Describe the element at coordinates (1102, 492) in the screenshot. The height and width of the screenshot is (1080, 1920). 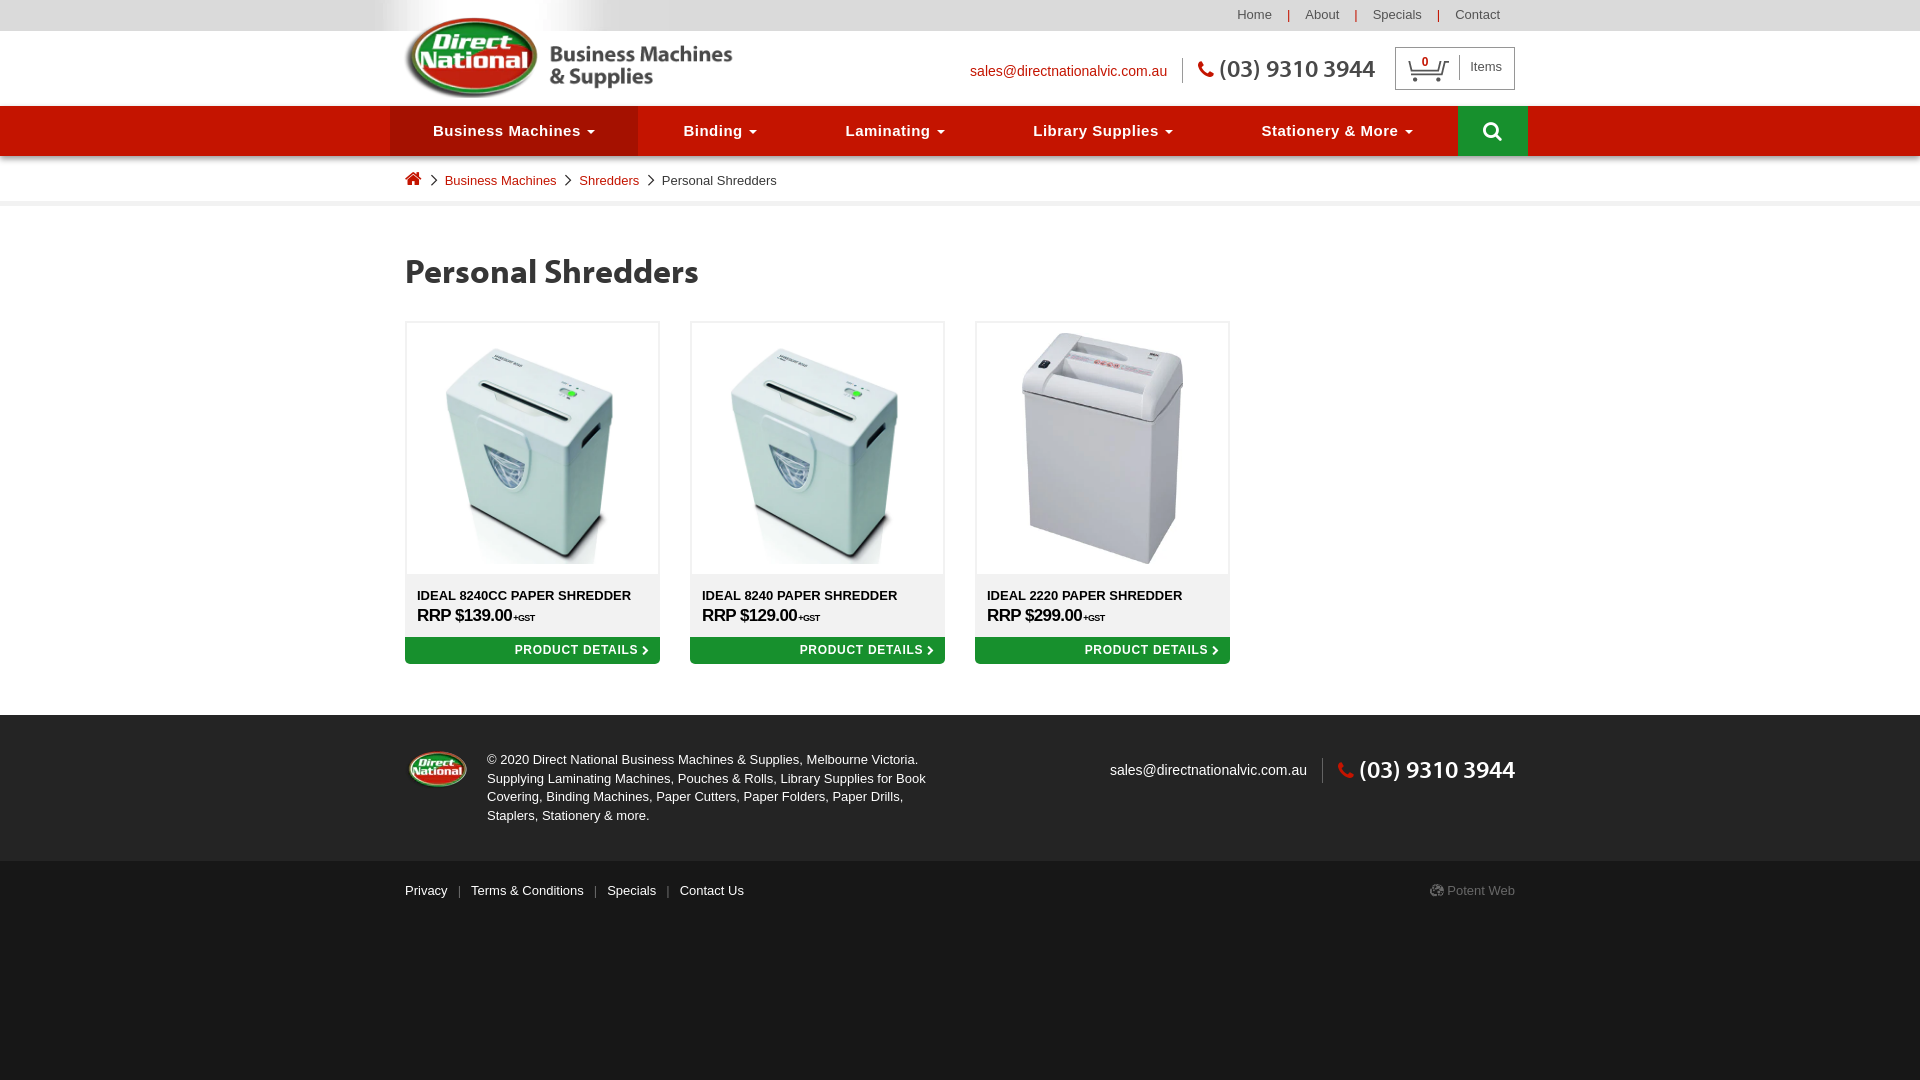
I see `IDEAL 2220 PAPER SHREDDER
RRP $299.00 +GST
PRODUCT DETAILS` at that location.